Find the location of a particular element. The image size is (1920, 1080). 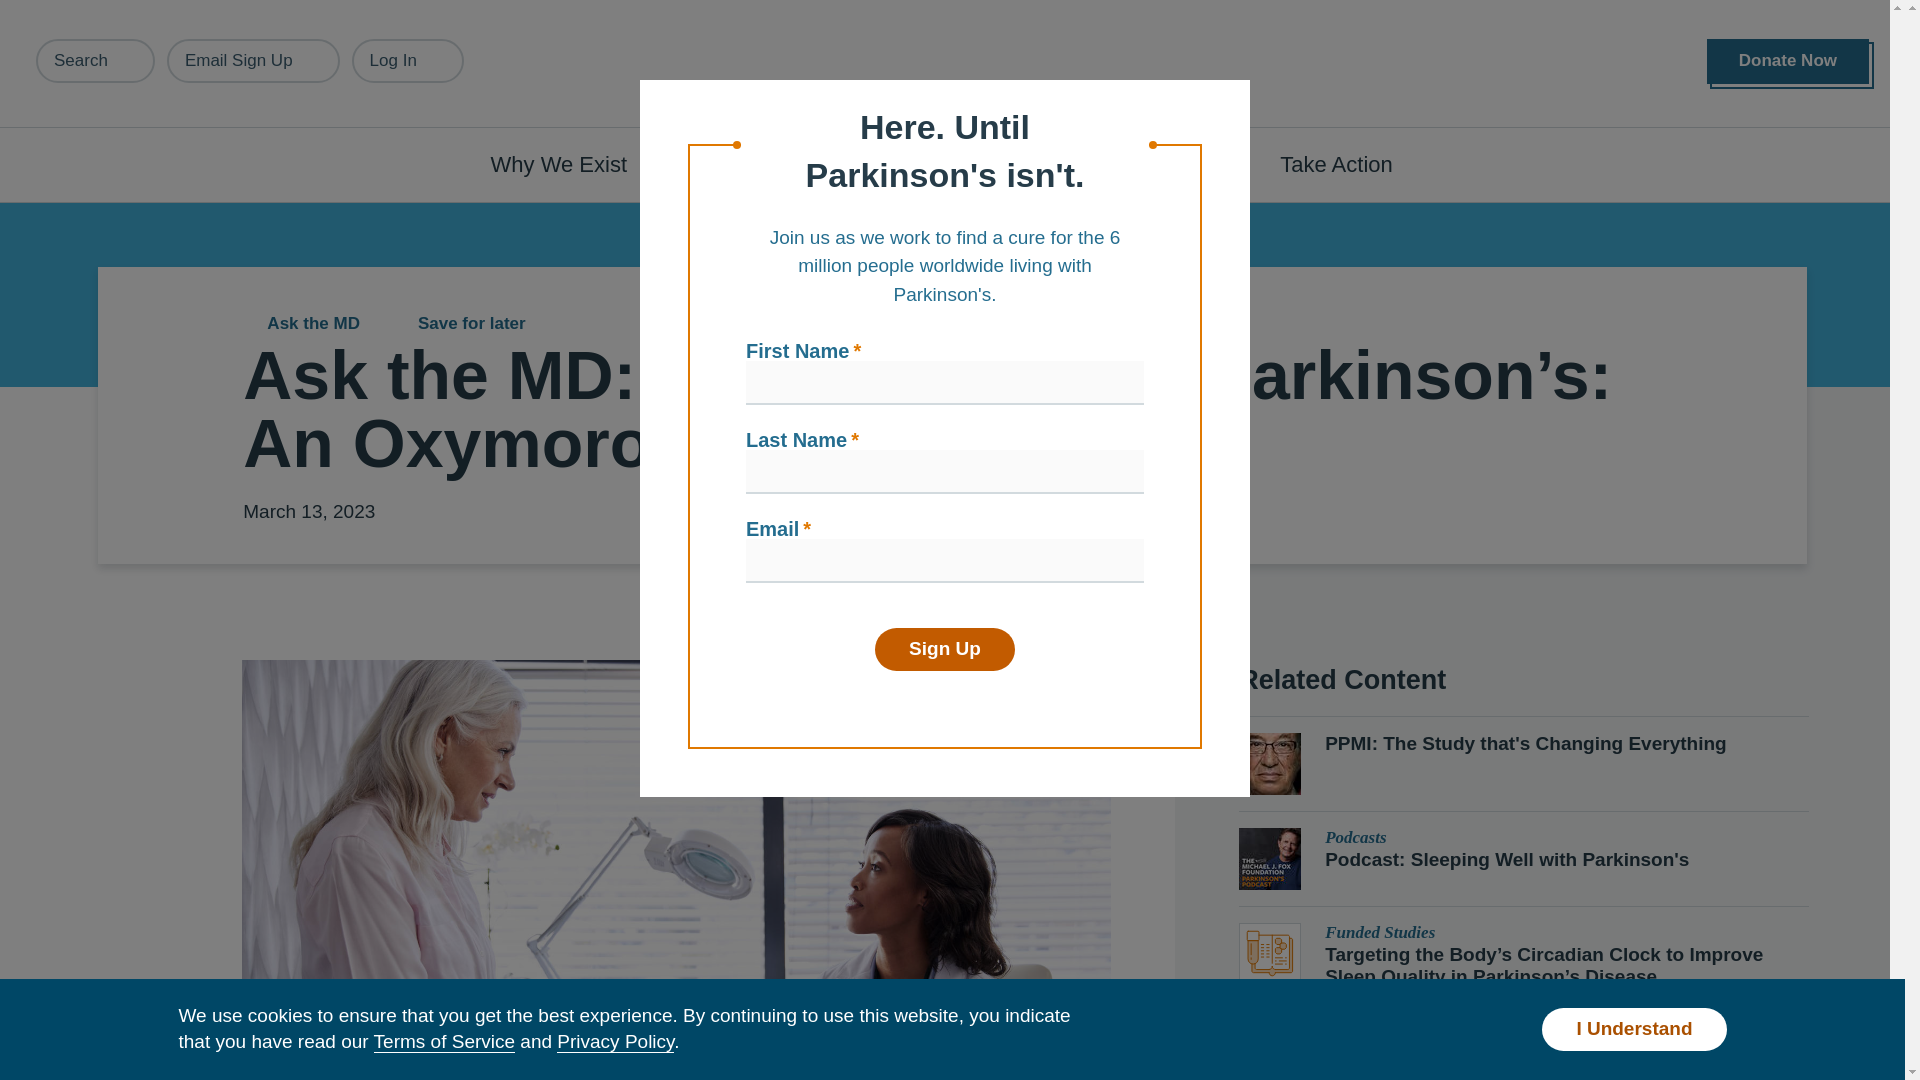

Donate Now is located at coordinates (1787, 61).